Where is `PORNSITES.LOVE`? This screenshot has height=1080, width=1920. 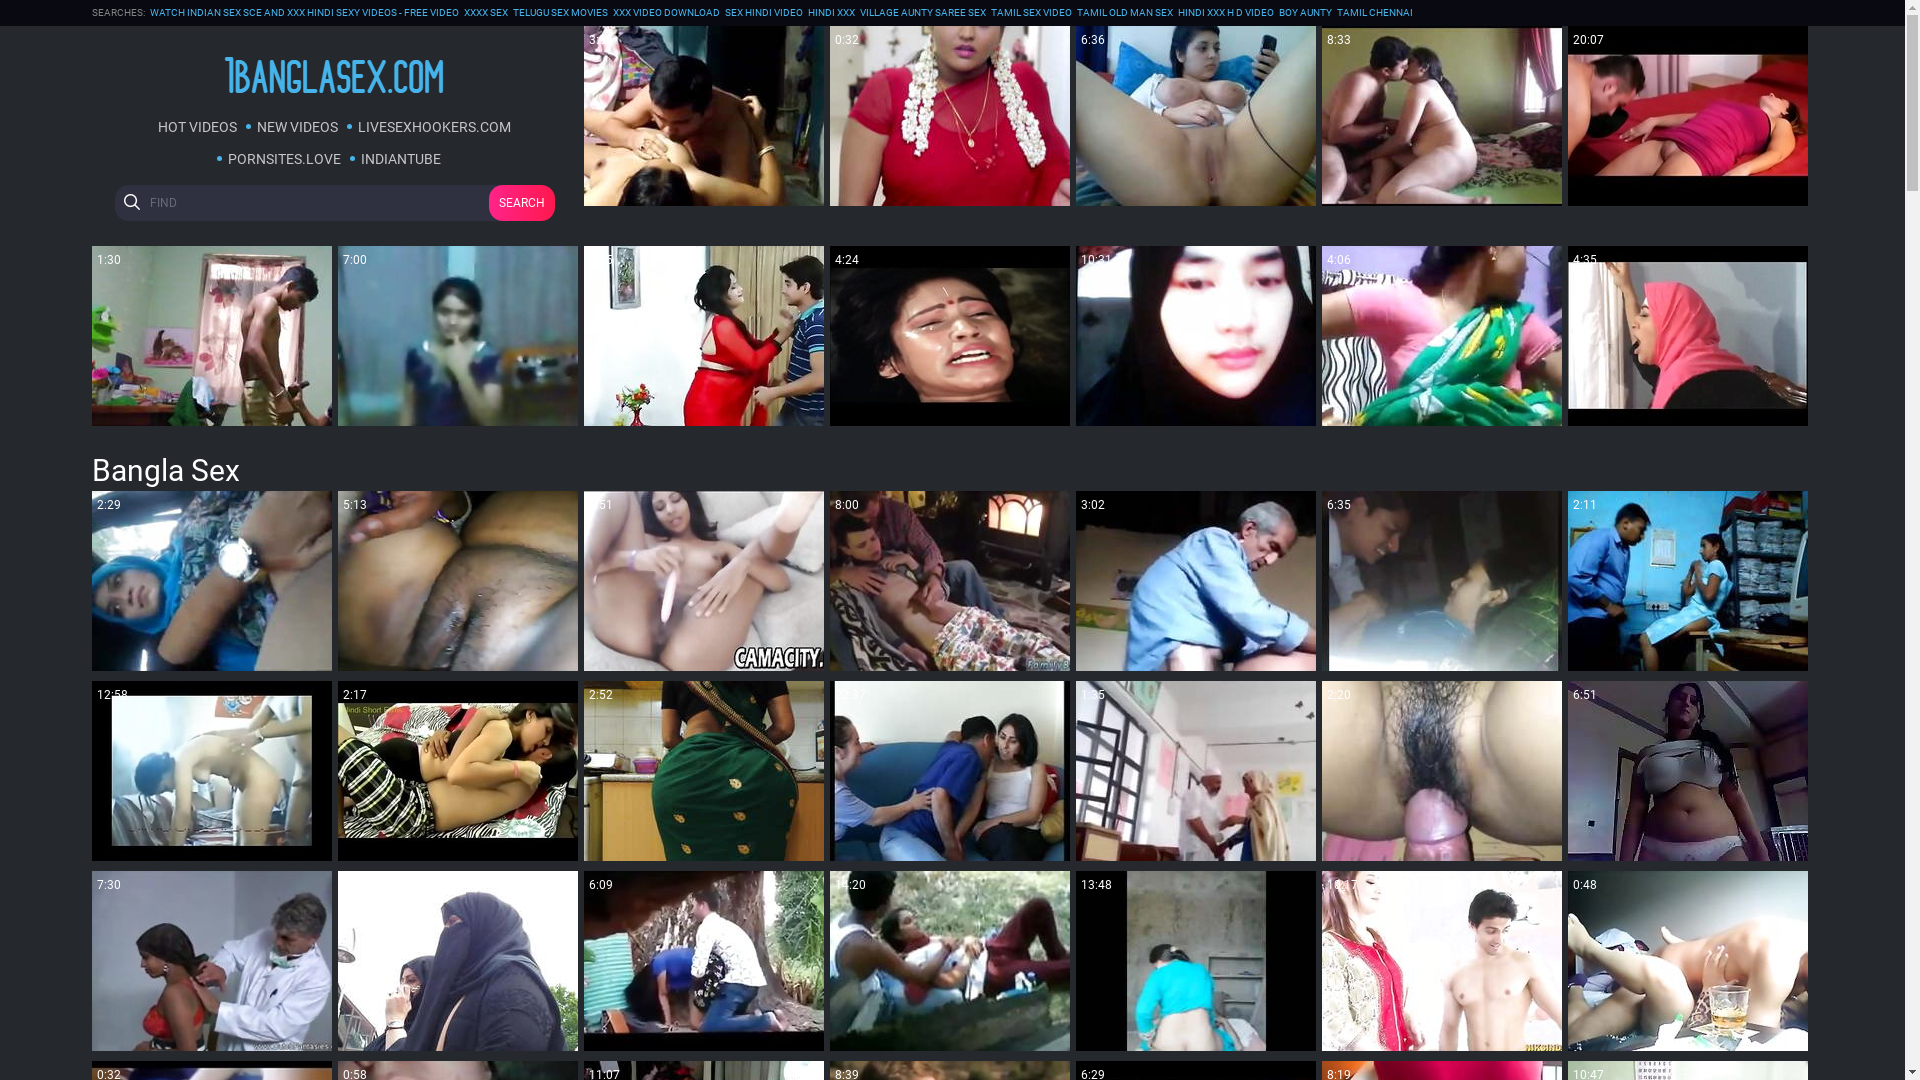 PORNSITES.LOVE is located at coordinates (284, 159).